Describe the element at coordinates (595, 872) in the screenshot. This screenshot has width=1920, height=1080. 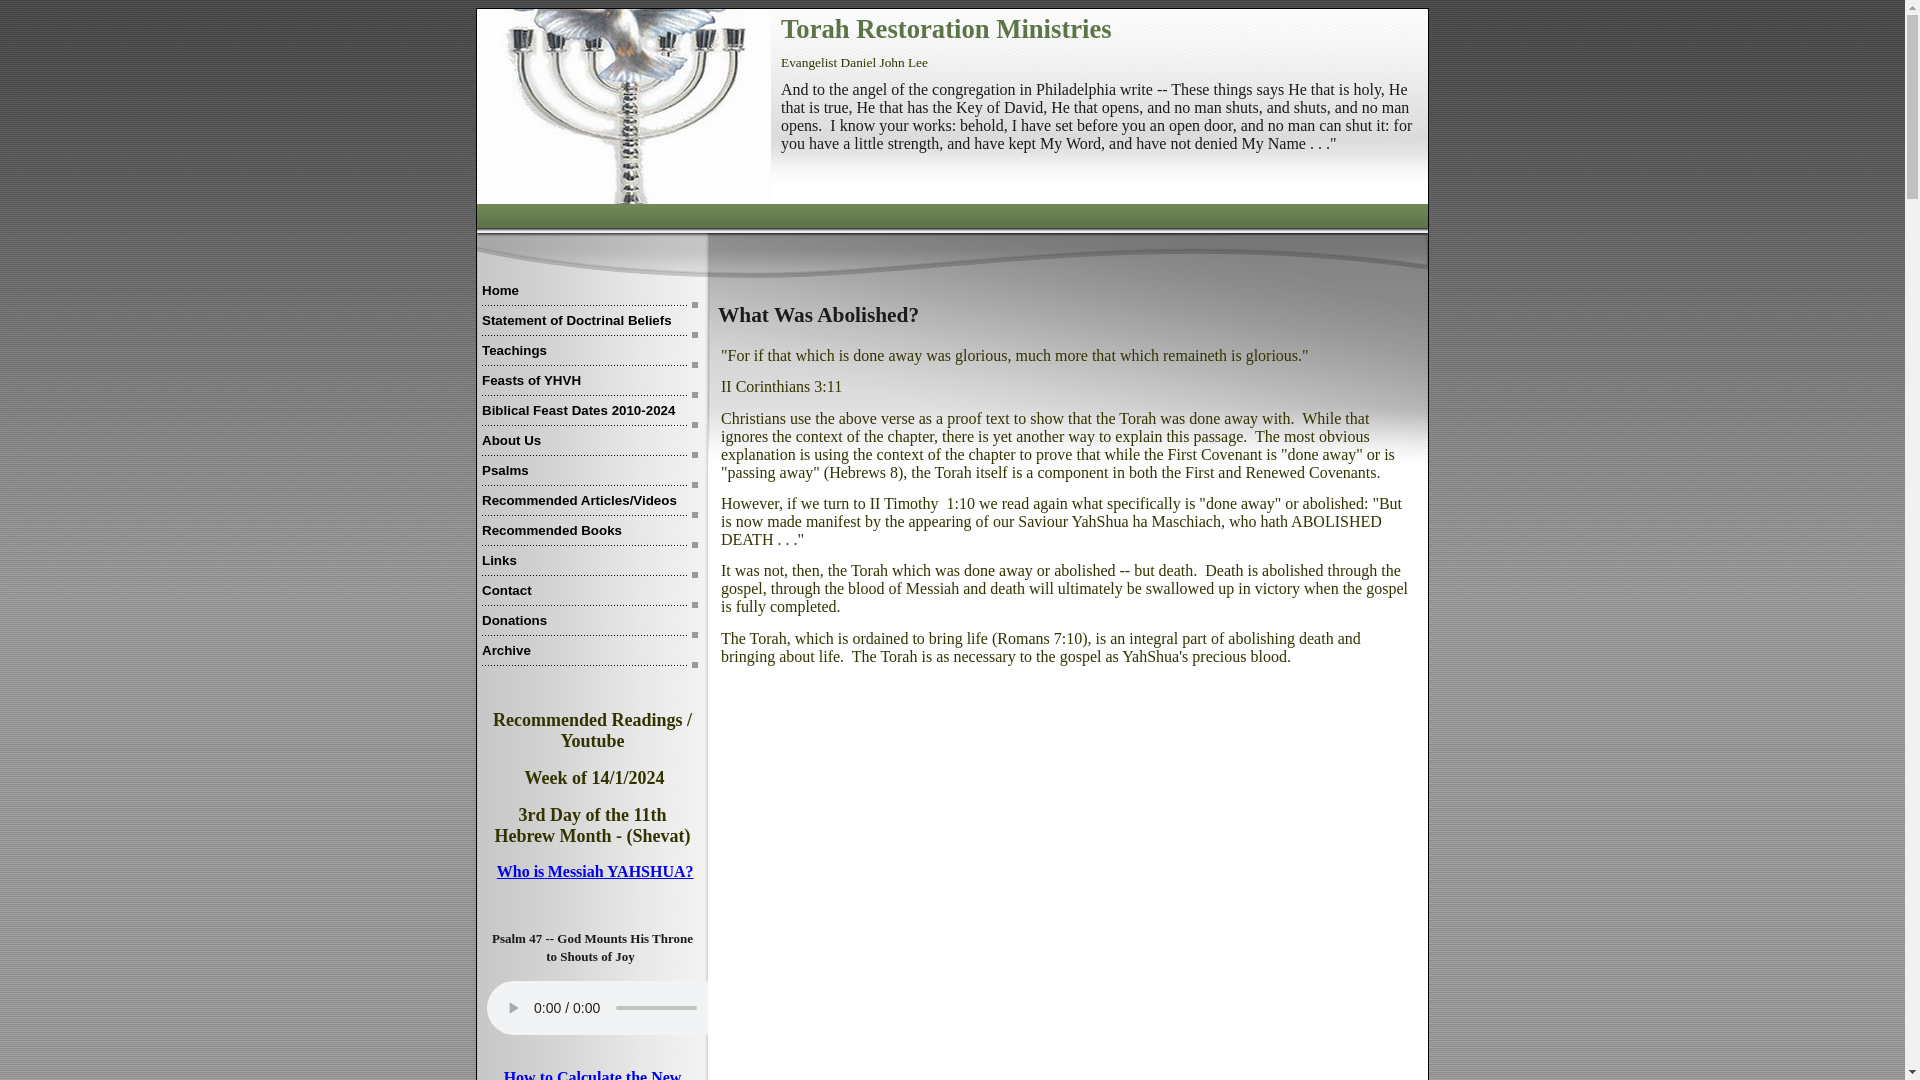
I see `Who is Messiah YAHSHUA?` at that location.